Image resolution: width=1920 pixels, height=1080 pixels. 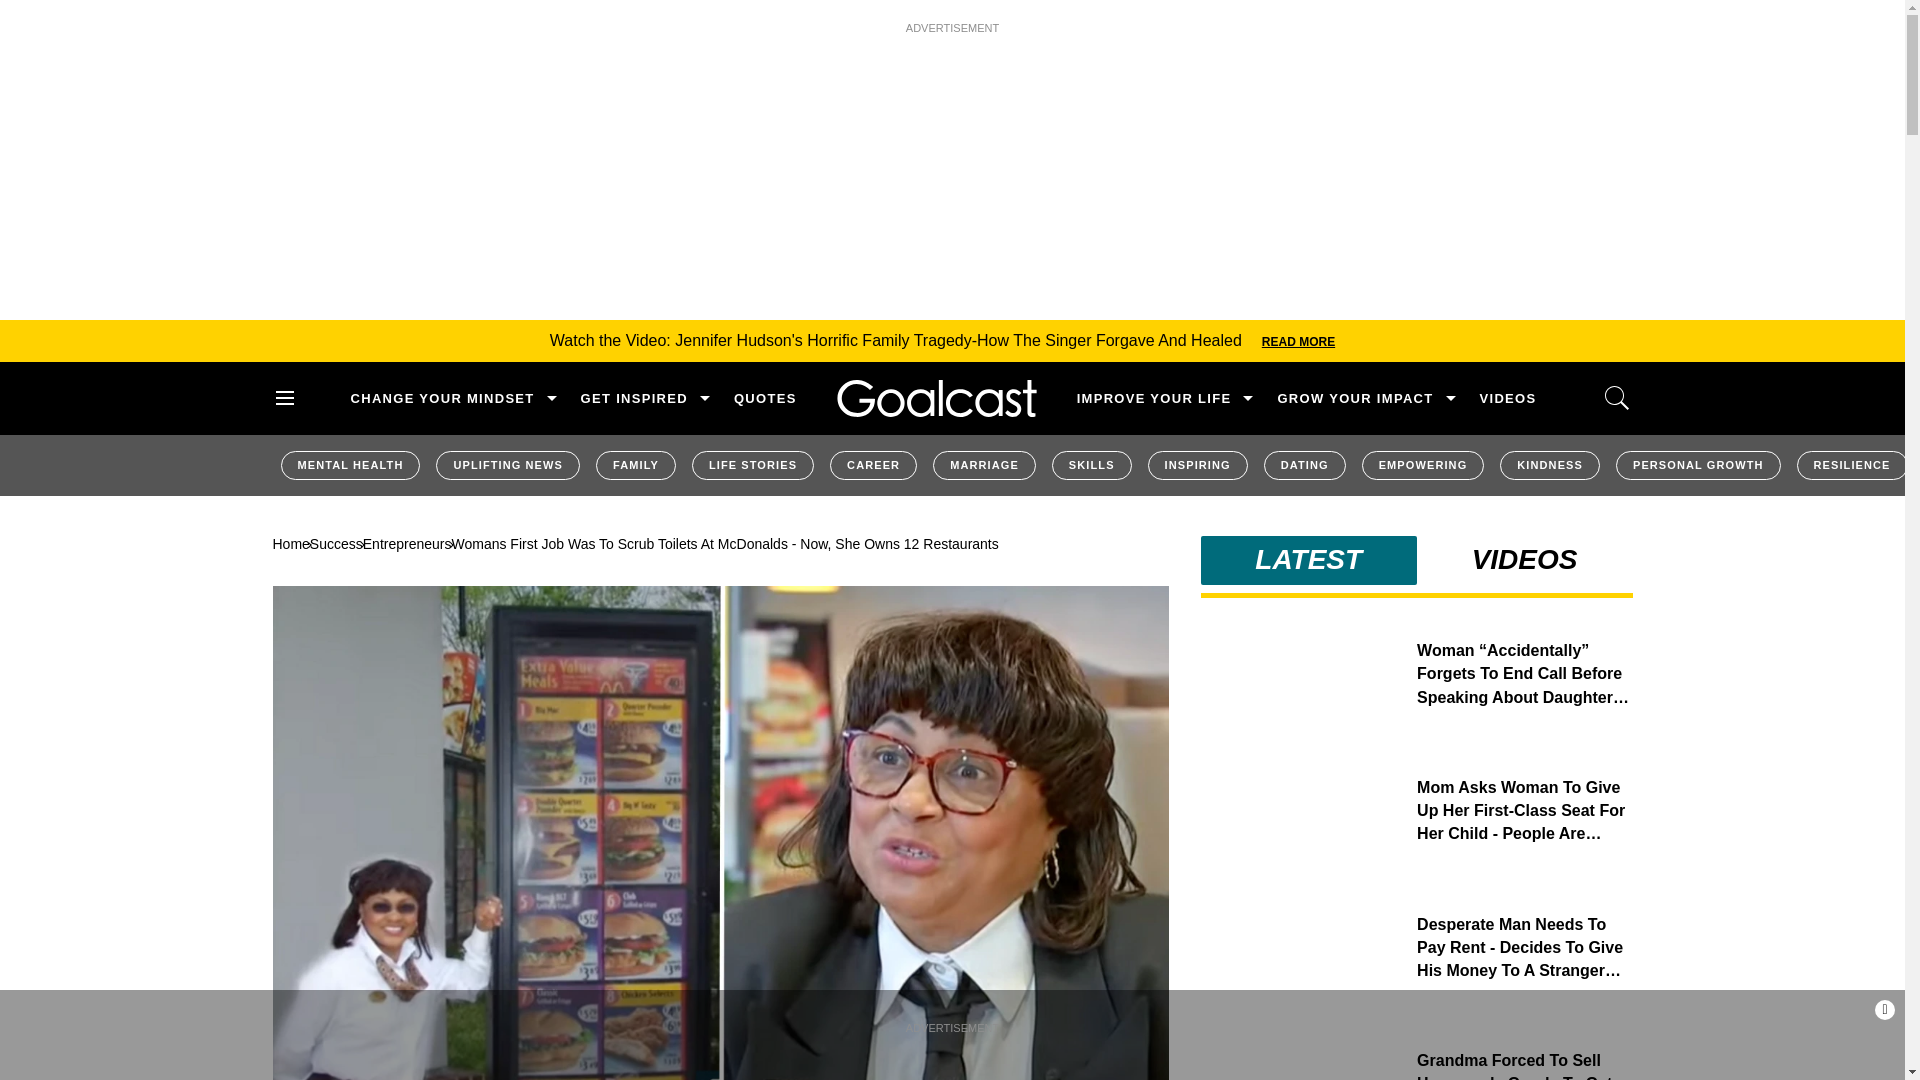 I want to click on VIDEOS, so click(x=1508, y=398).